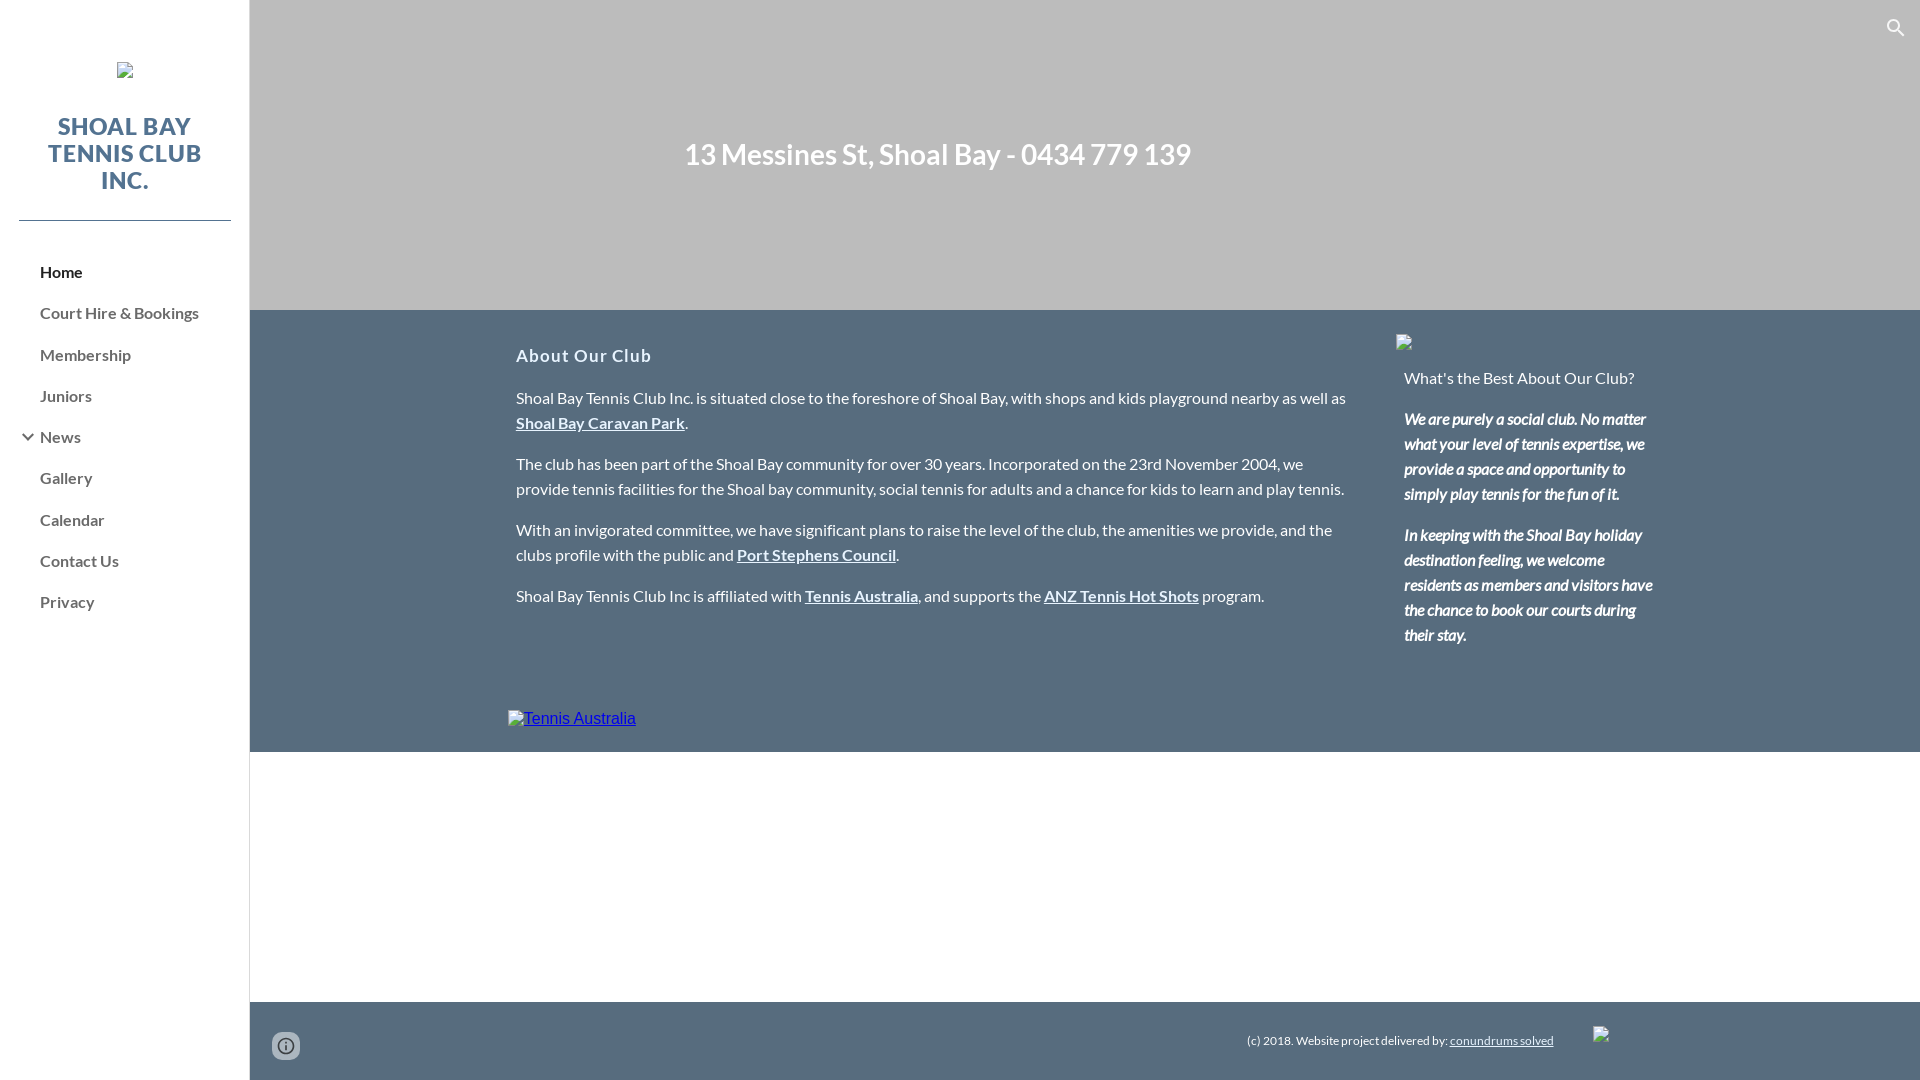  Describe the element at coordinates (1502, 1040) in the screenshot. I see `conundrums solved` at that location.